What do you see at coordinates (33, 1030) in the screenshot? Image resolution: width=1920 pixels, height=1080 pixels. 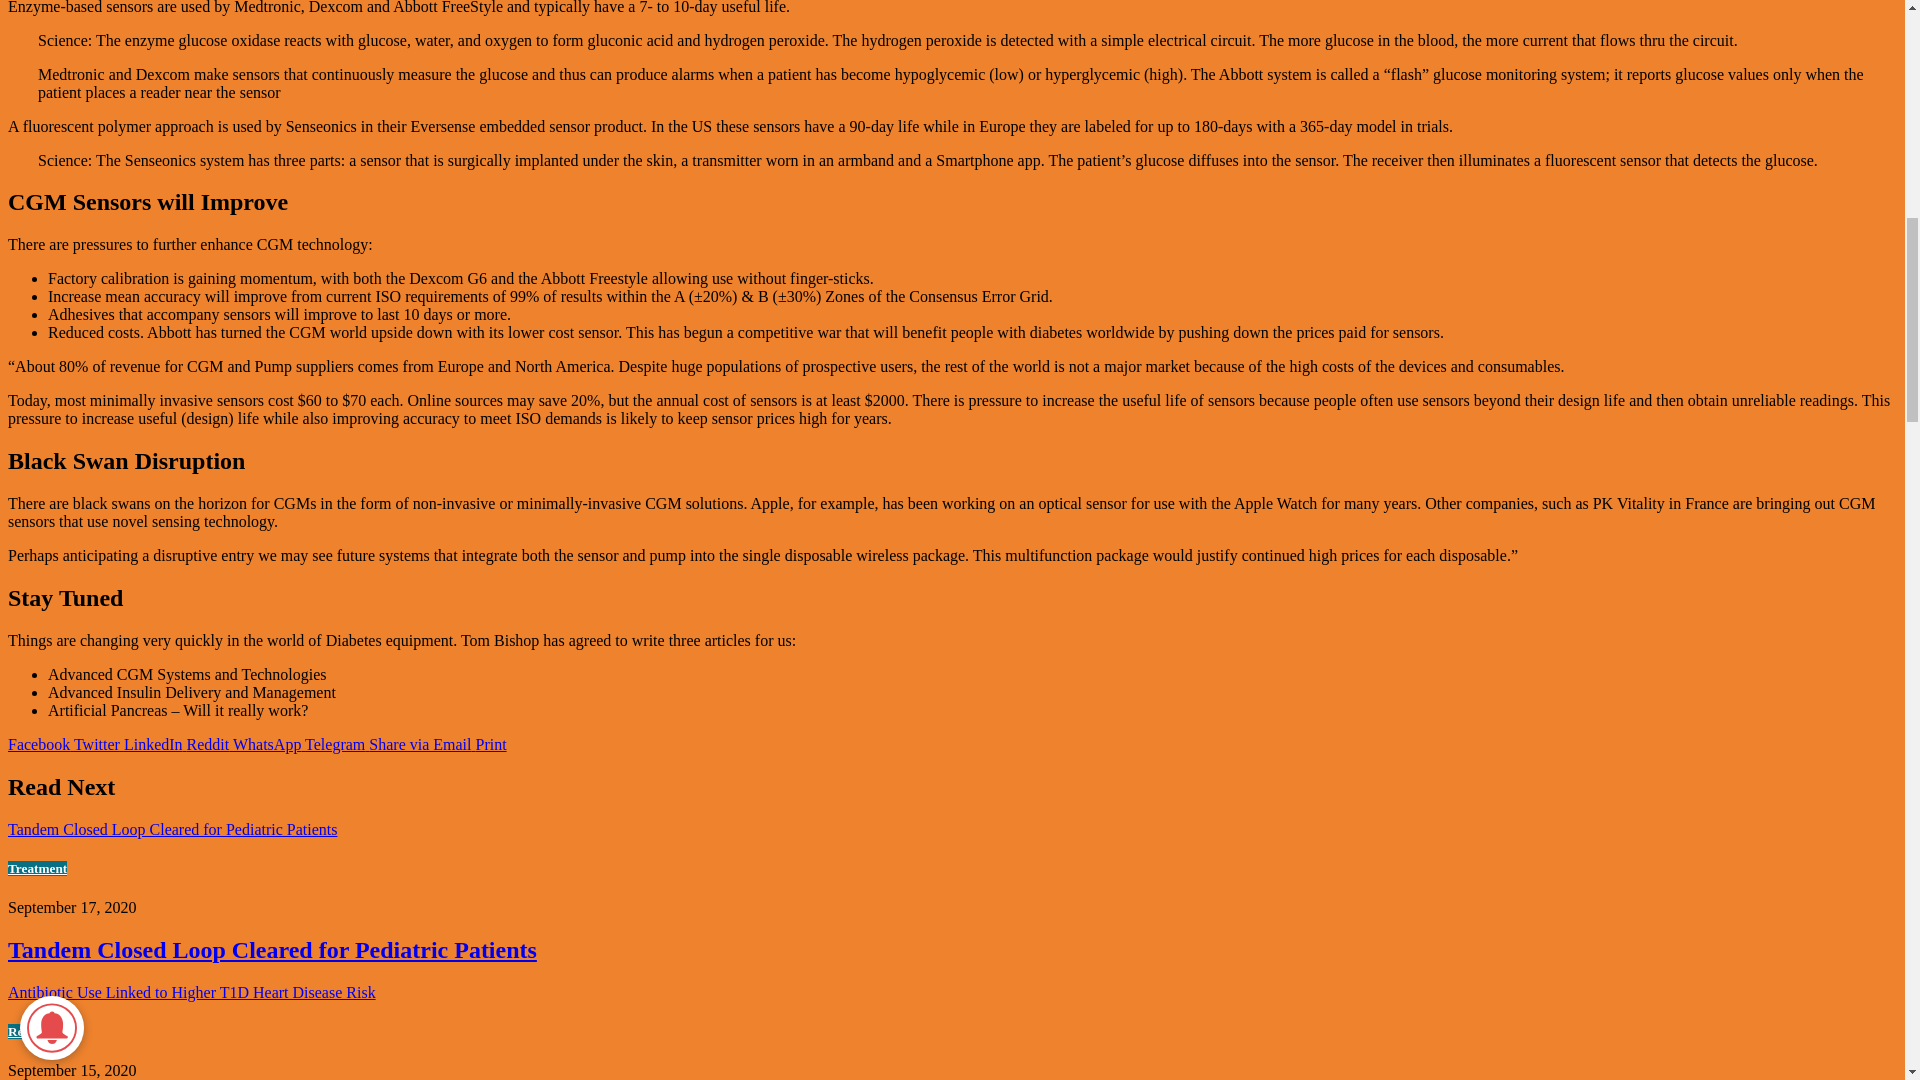 I see `Research` at bounding box center [33, 1030].